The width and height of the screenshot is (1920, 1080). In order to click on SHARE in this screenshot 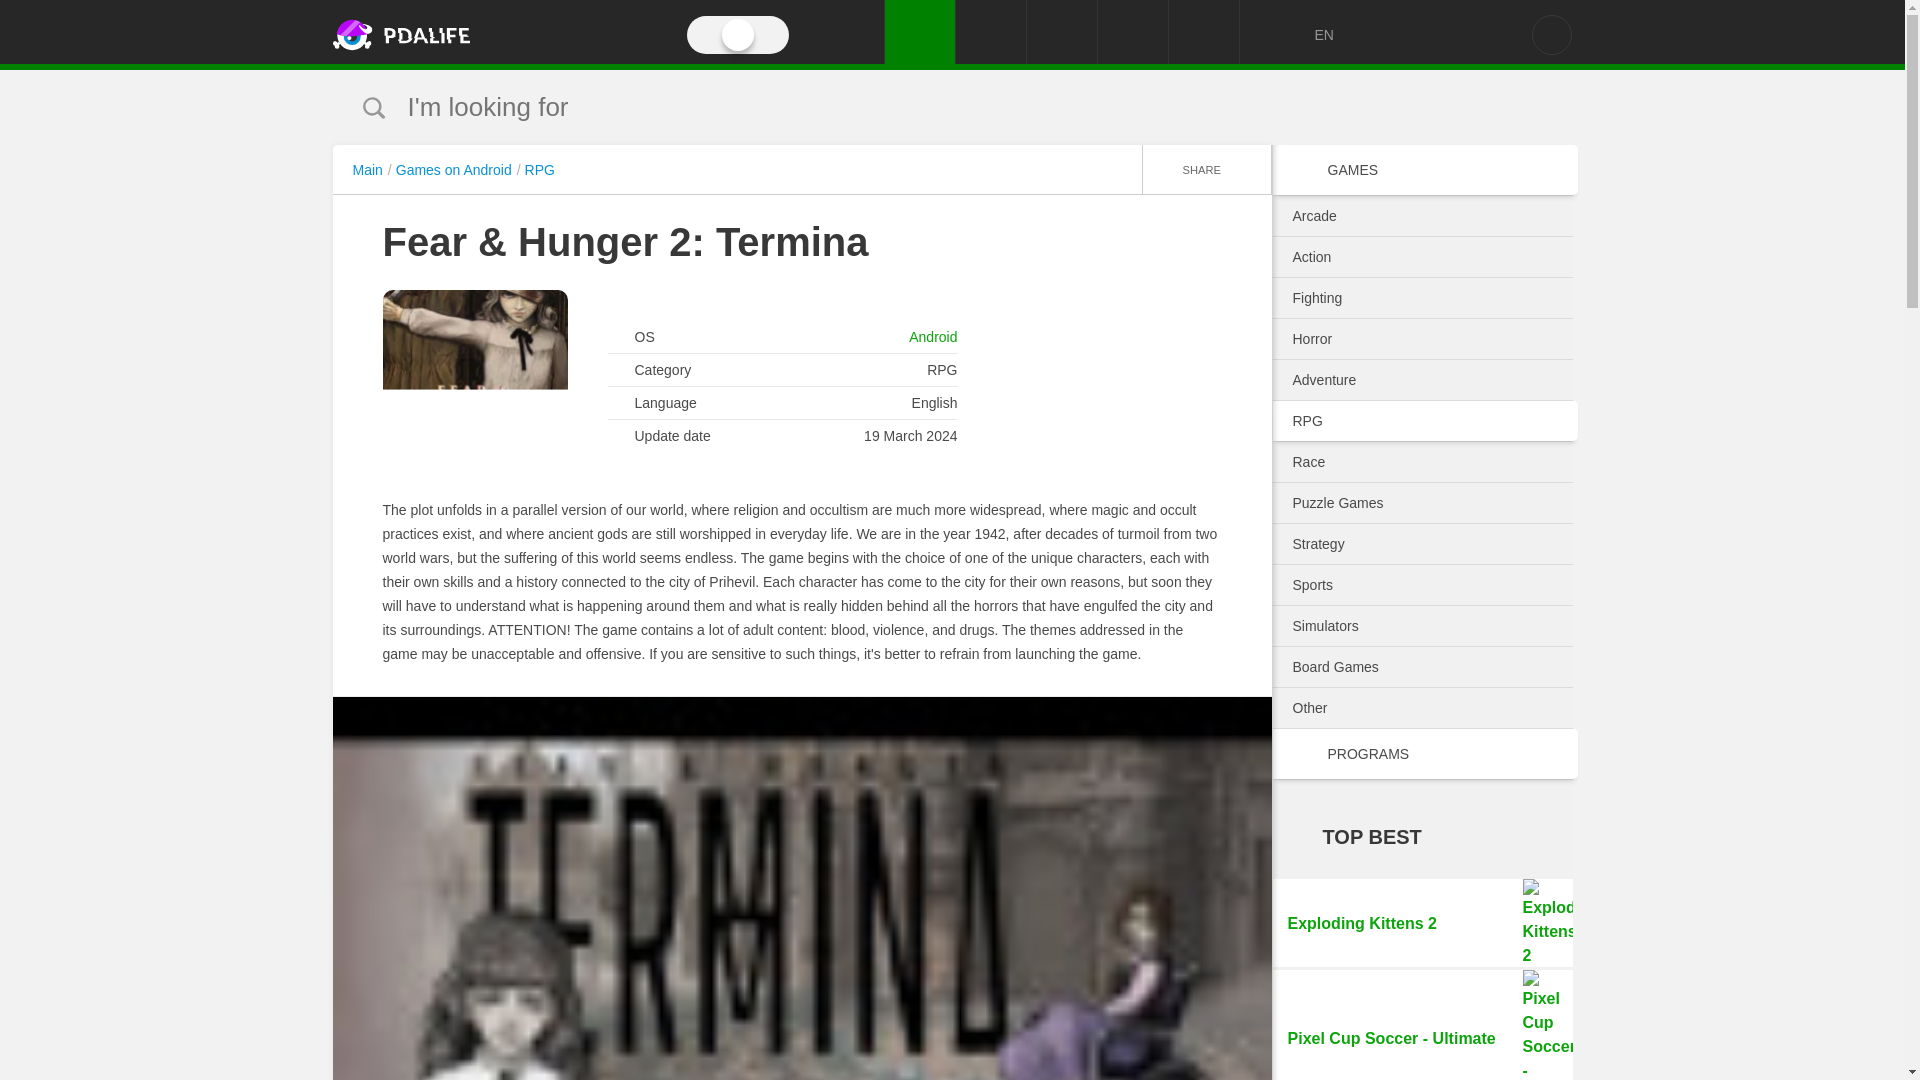, I will do `click(1206, 168)`.